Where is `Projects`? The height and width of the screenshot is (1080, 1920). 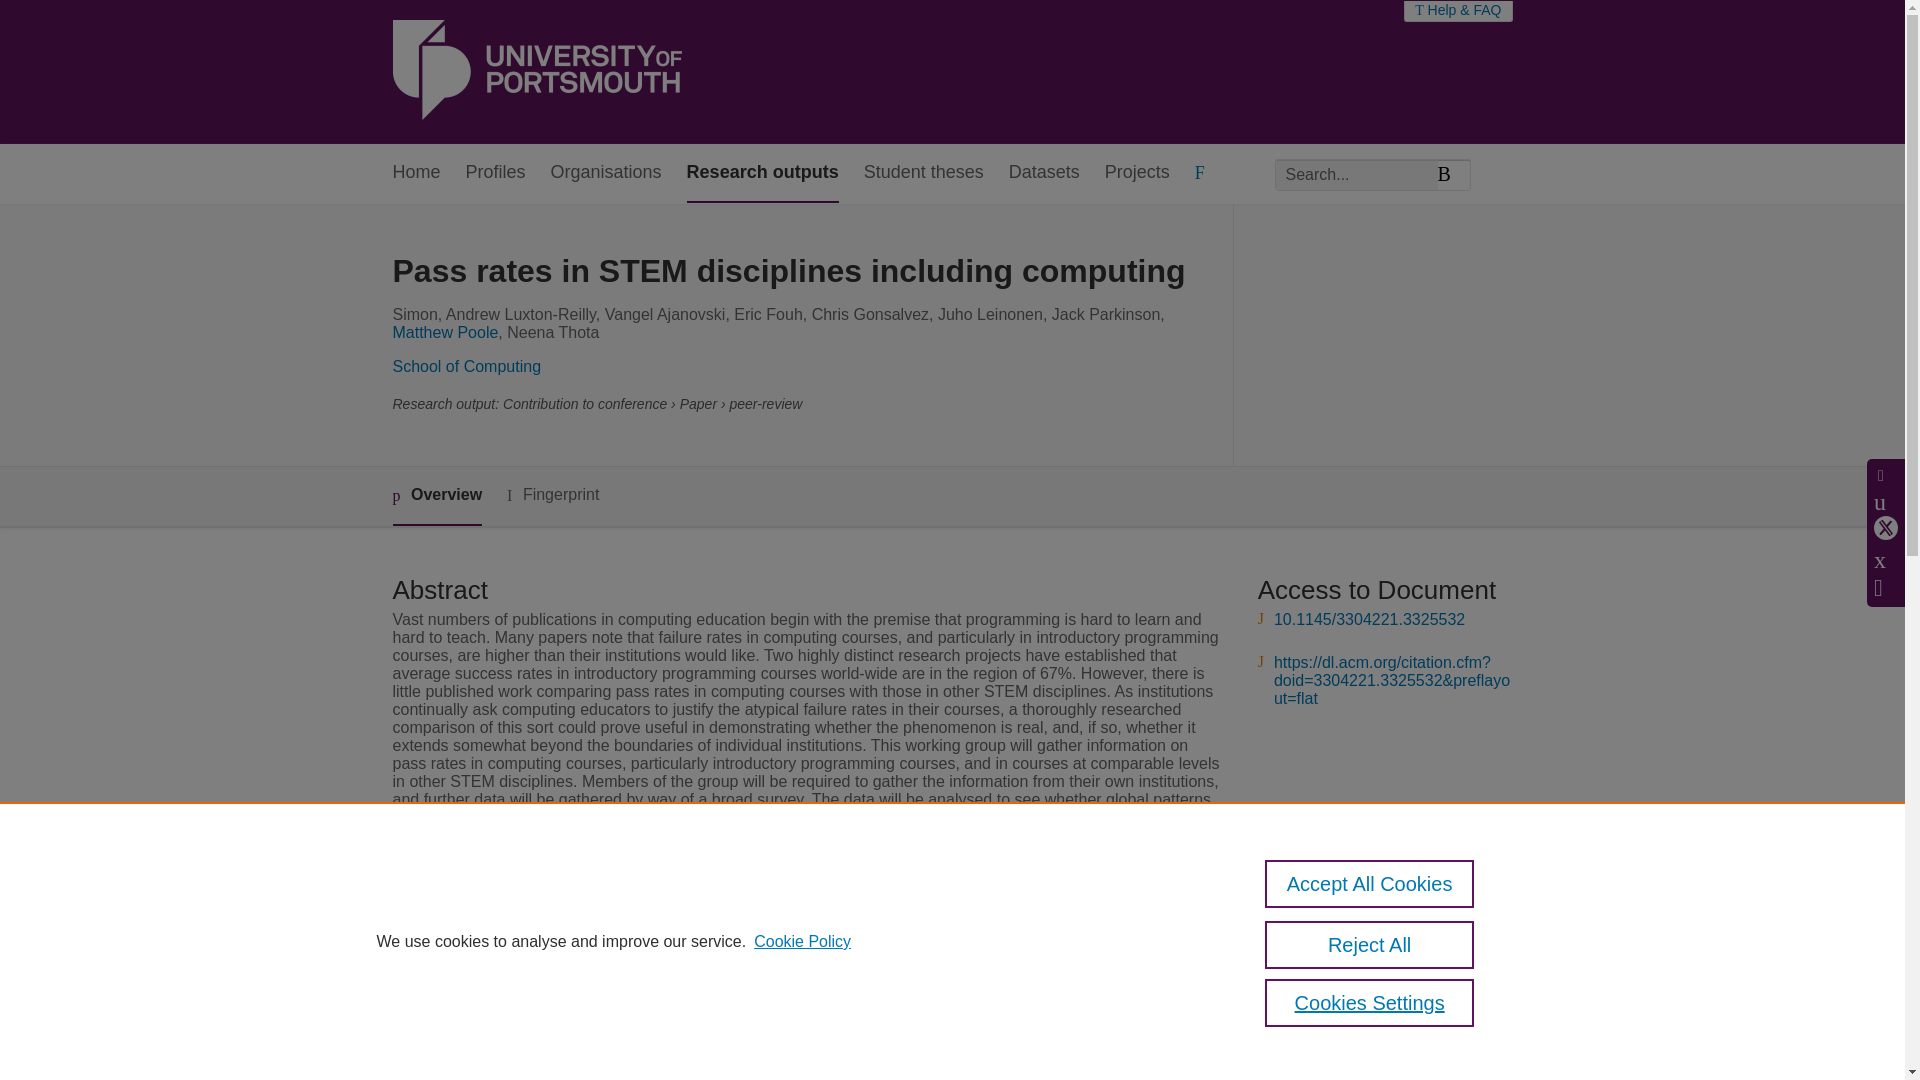 Projects is located at coordinates (1137, 173).